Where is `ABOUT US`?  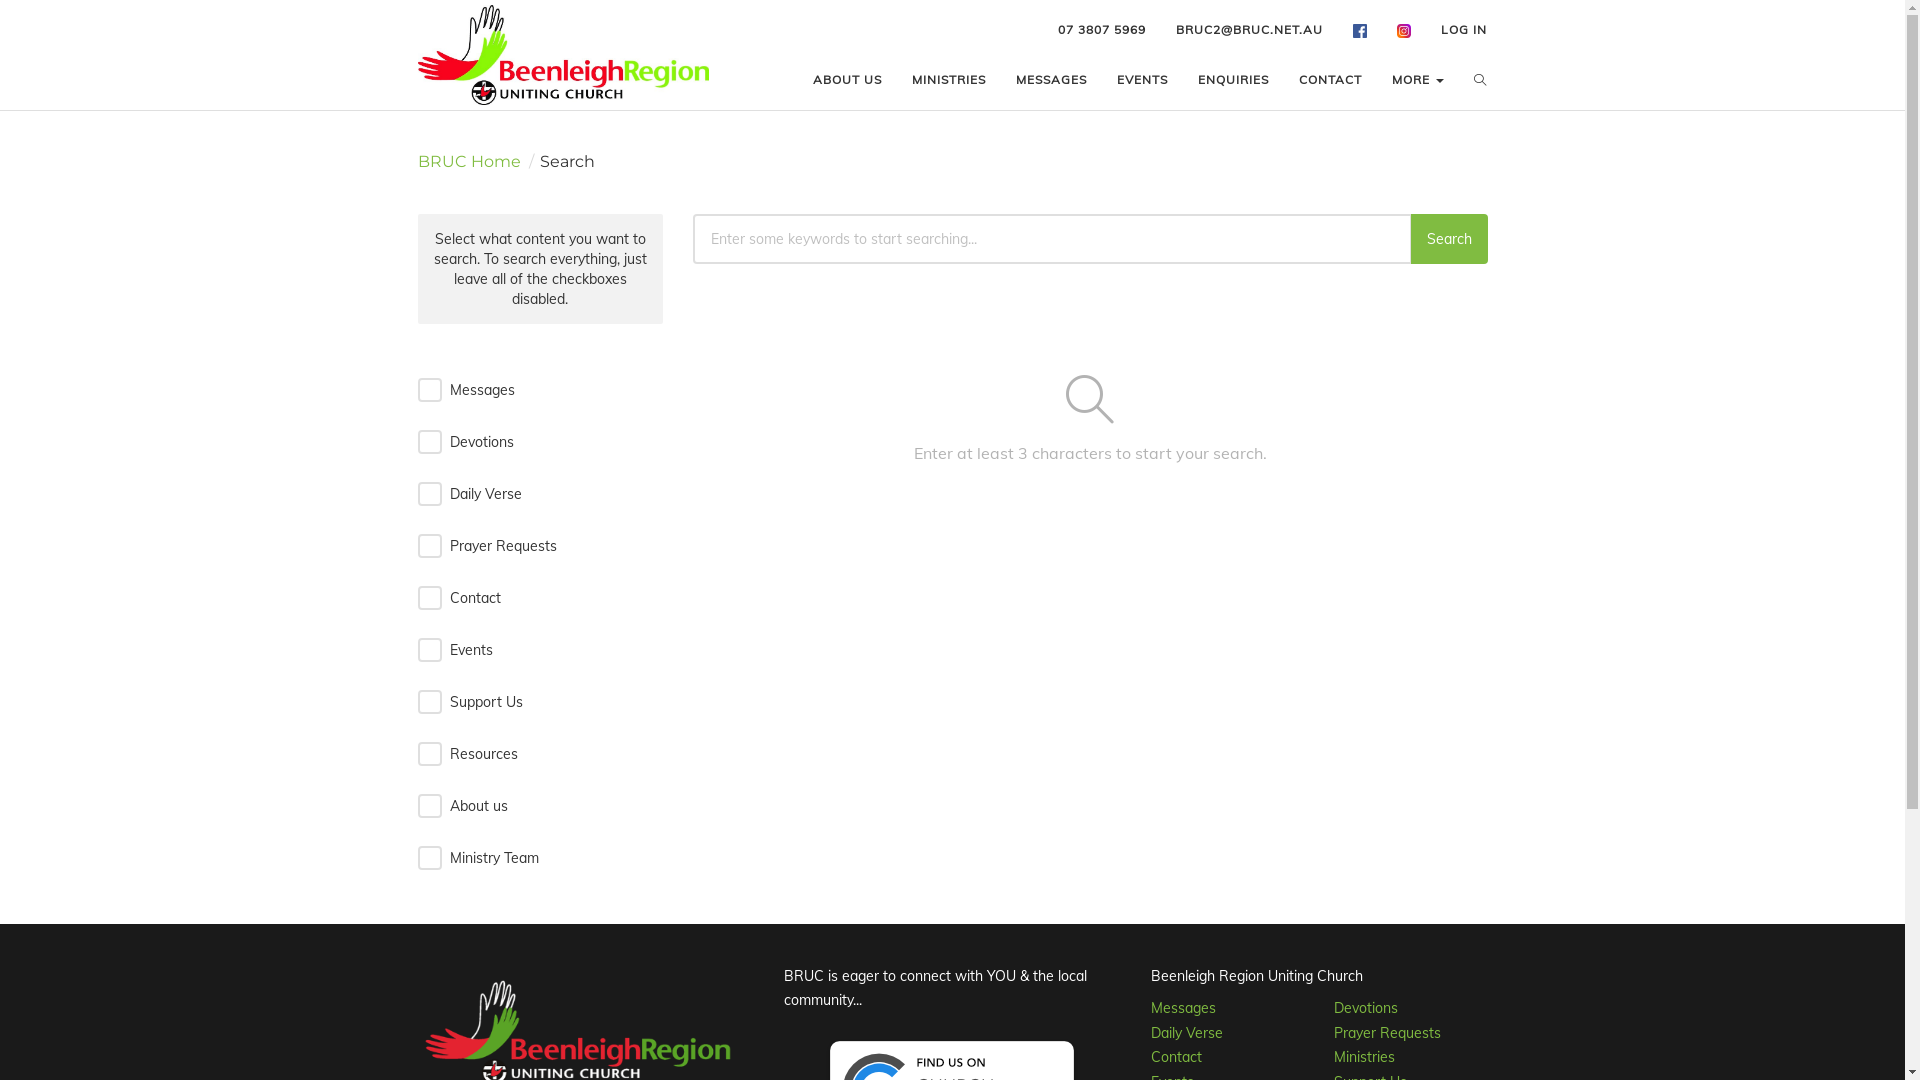
ABOUT US is located at coordinates (848, 80).